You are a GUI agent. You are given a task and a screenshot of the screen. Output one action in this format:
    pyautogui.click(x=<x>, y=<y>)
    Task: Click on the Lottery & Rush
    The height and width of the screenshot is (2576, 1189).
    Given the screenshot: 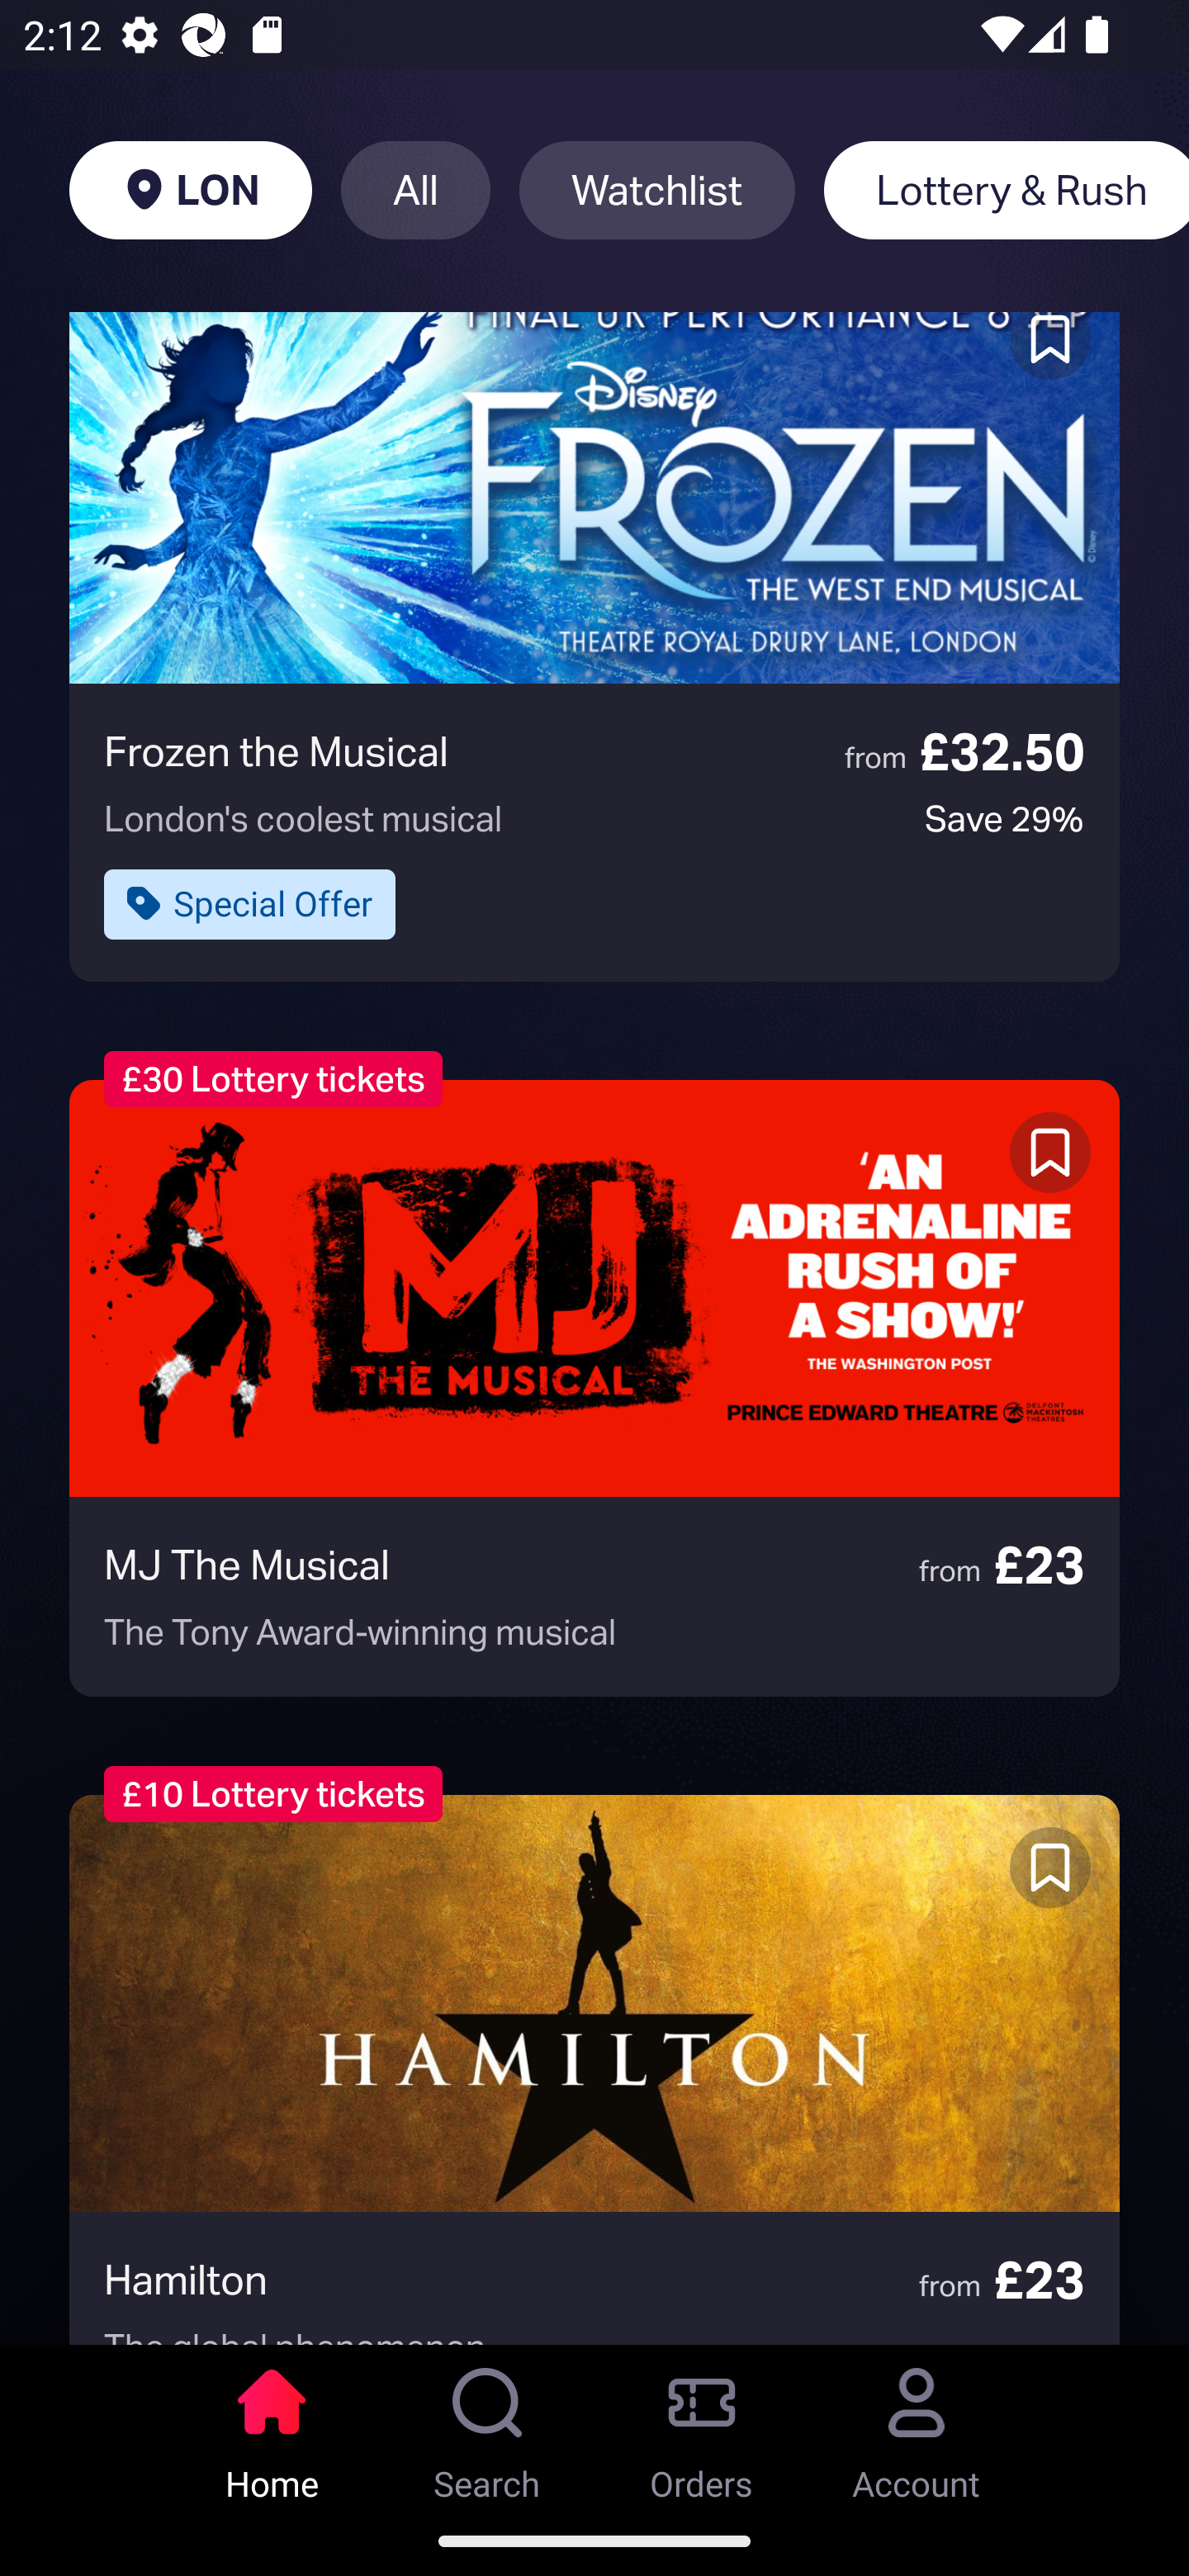 What is the action you would take?
    pyautogui.click(x=1006, y=190)
    